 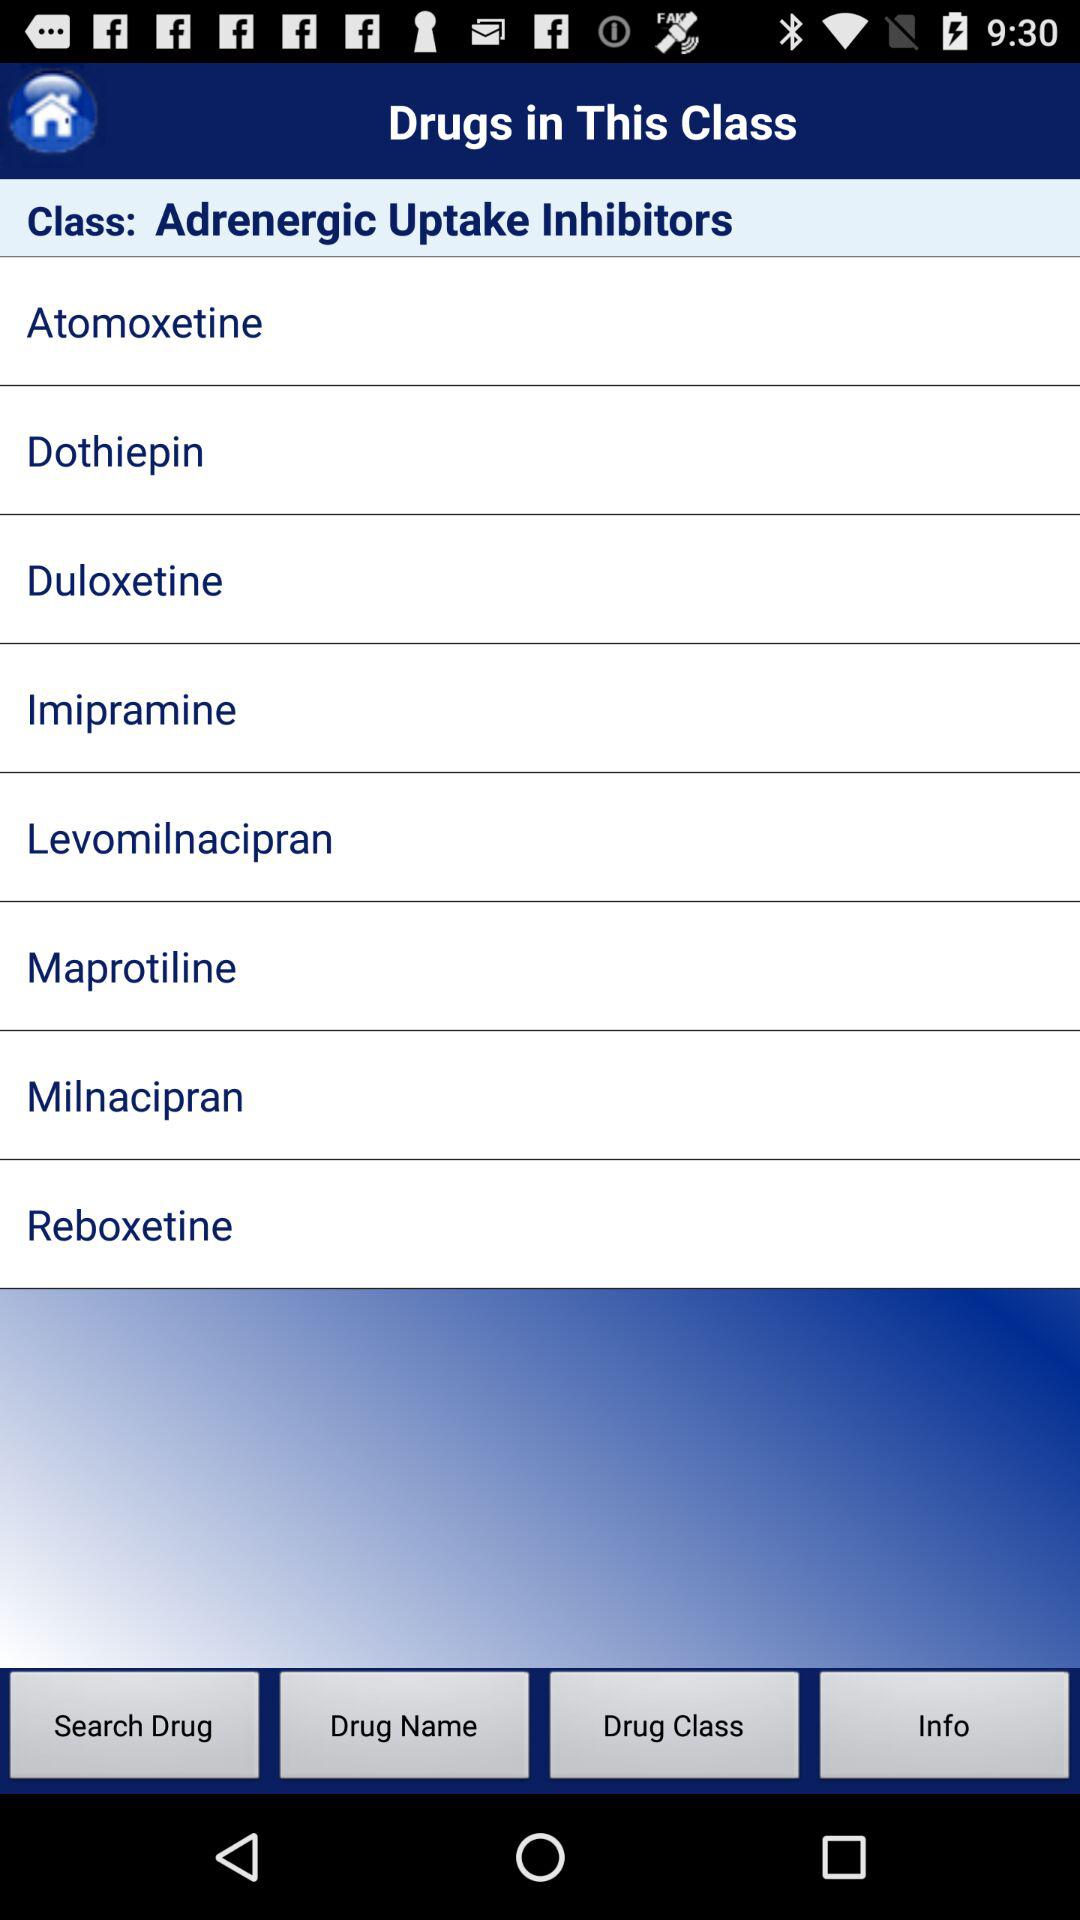 What do you see at coordinates (52, 116) in the screenshot?
I see `home page` at bounding box center [52, 116].